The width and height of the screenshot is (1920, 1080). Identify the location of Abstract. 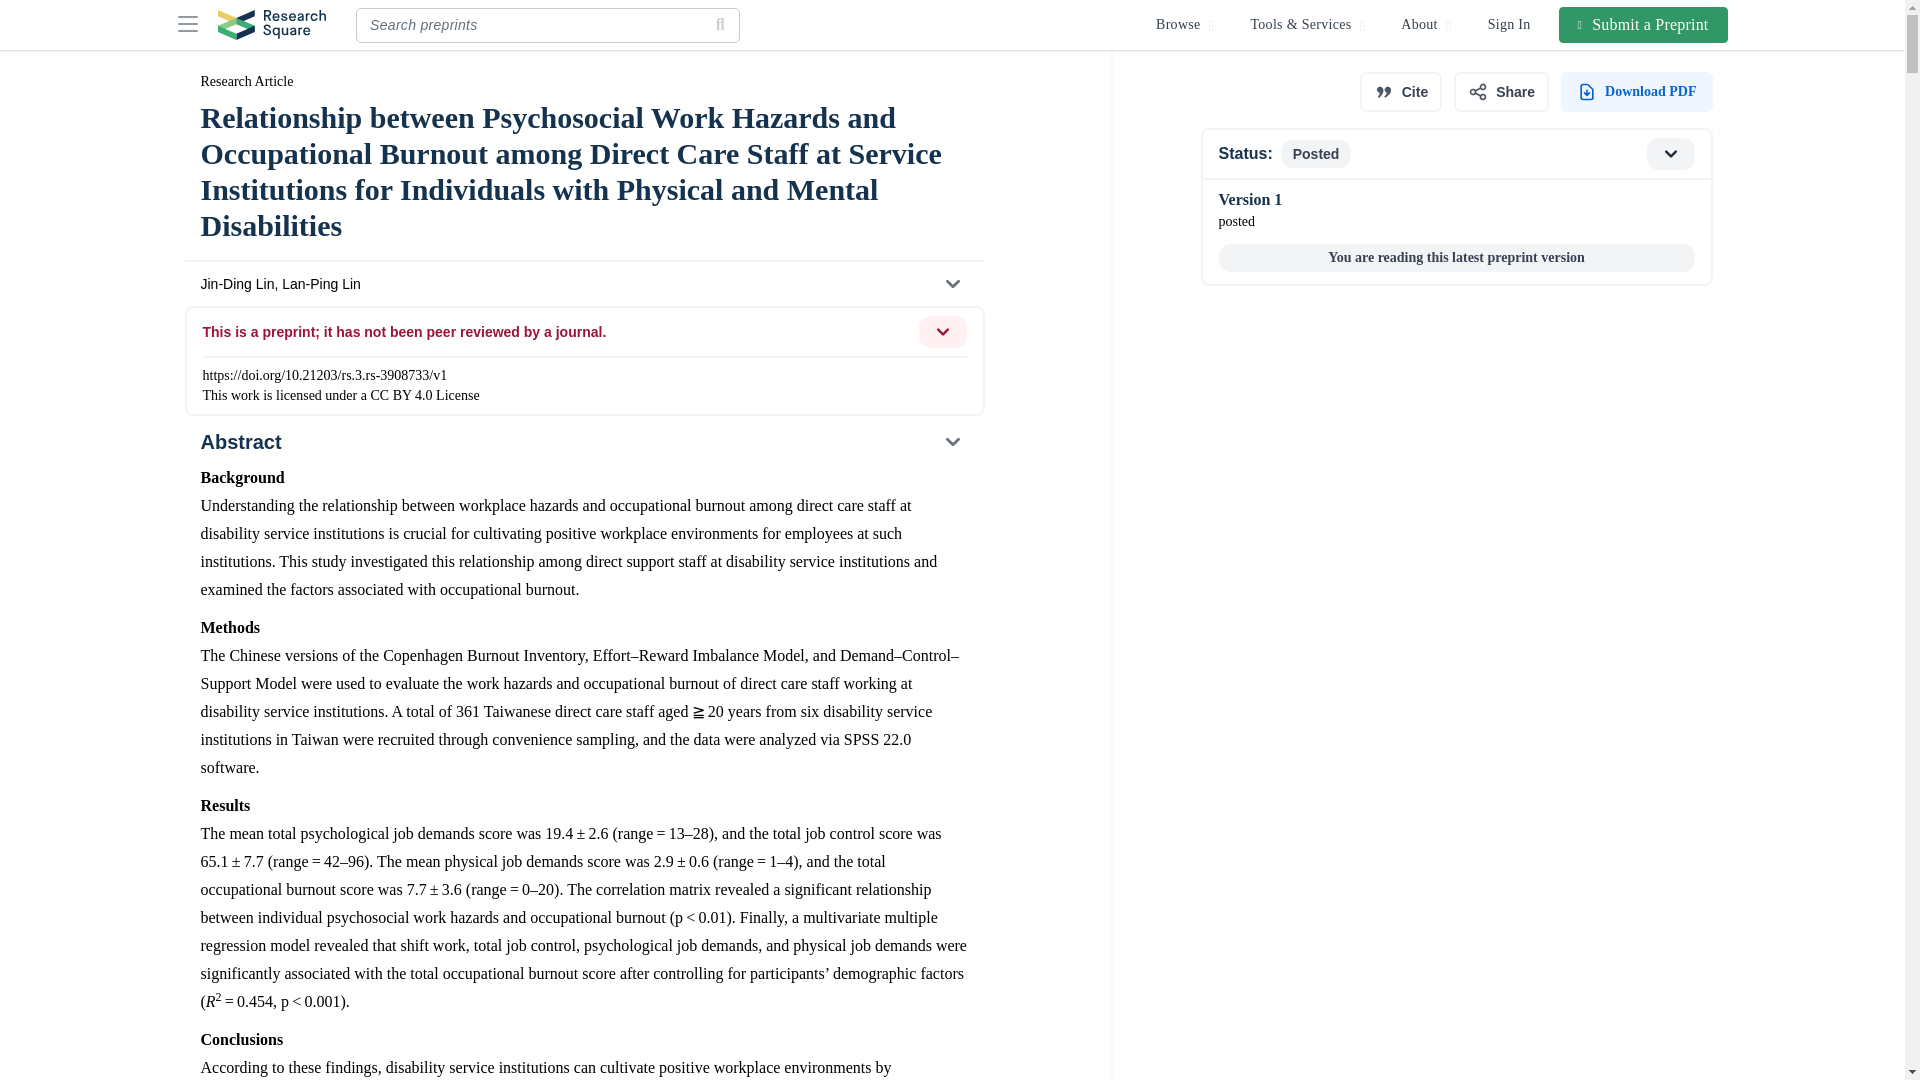
(1644, 24).